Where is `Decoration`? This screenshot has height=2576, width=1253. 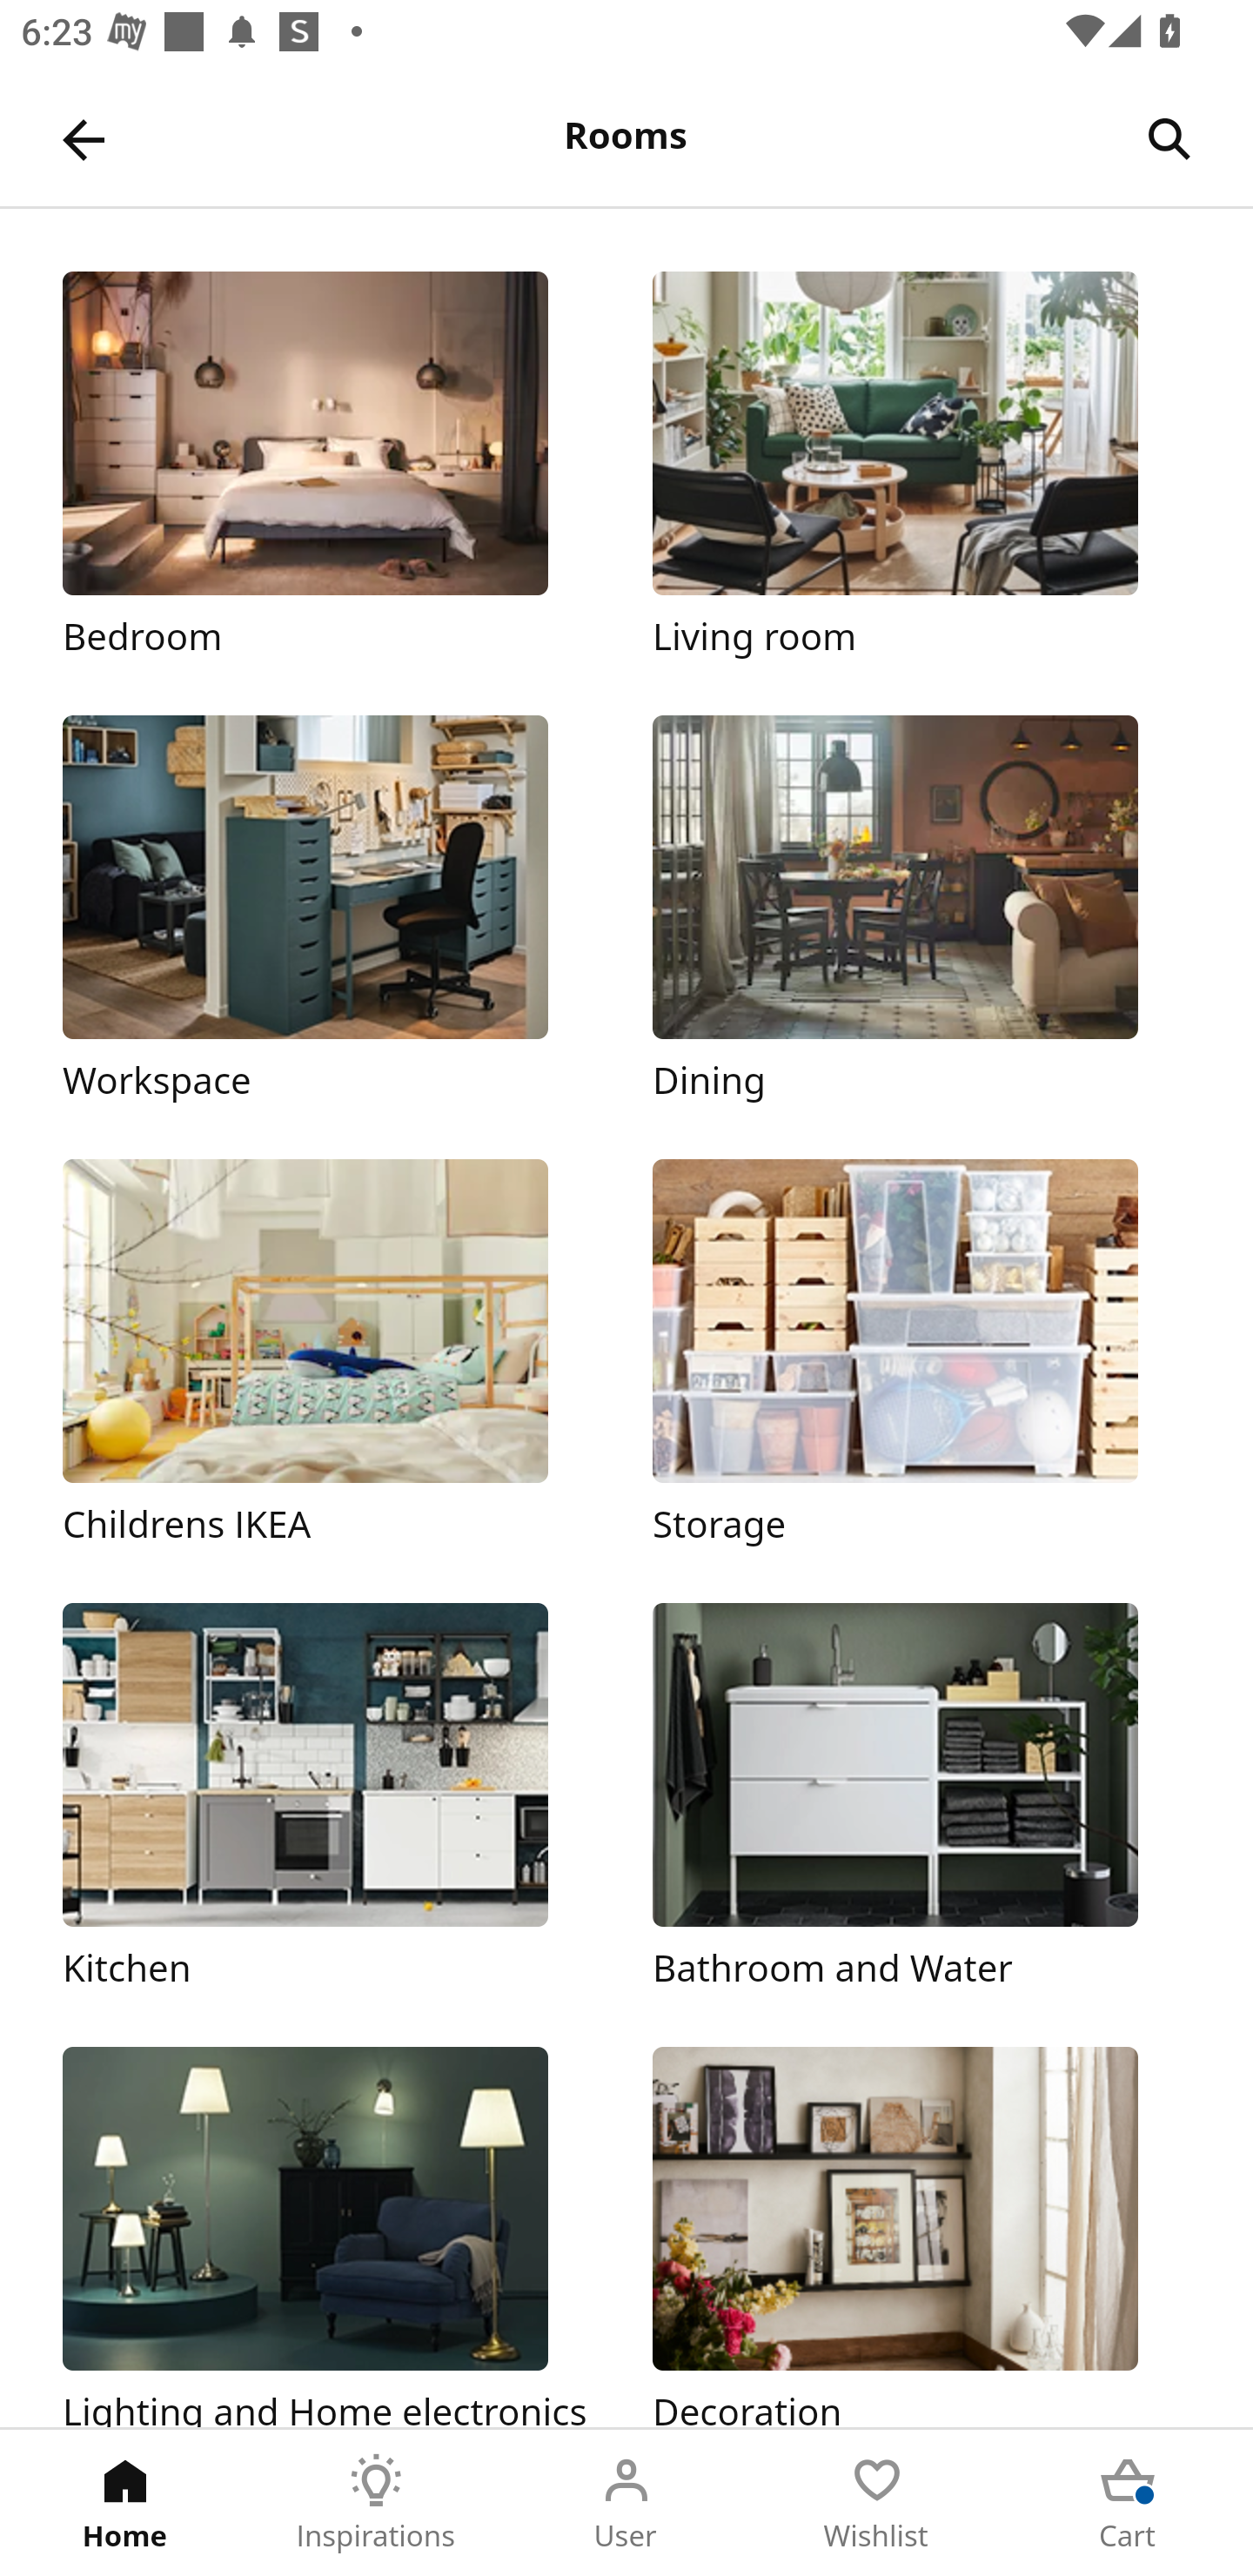
Decoration is located at coordinates (921, 2237).